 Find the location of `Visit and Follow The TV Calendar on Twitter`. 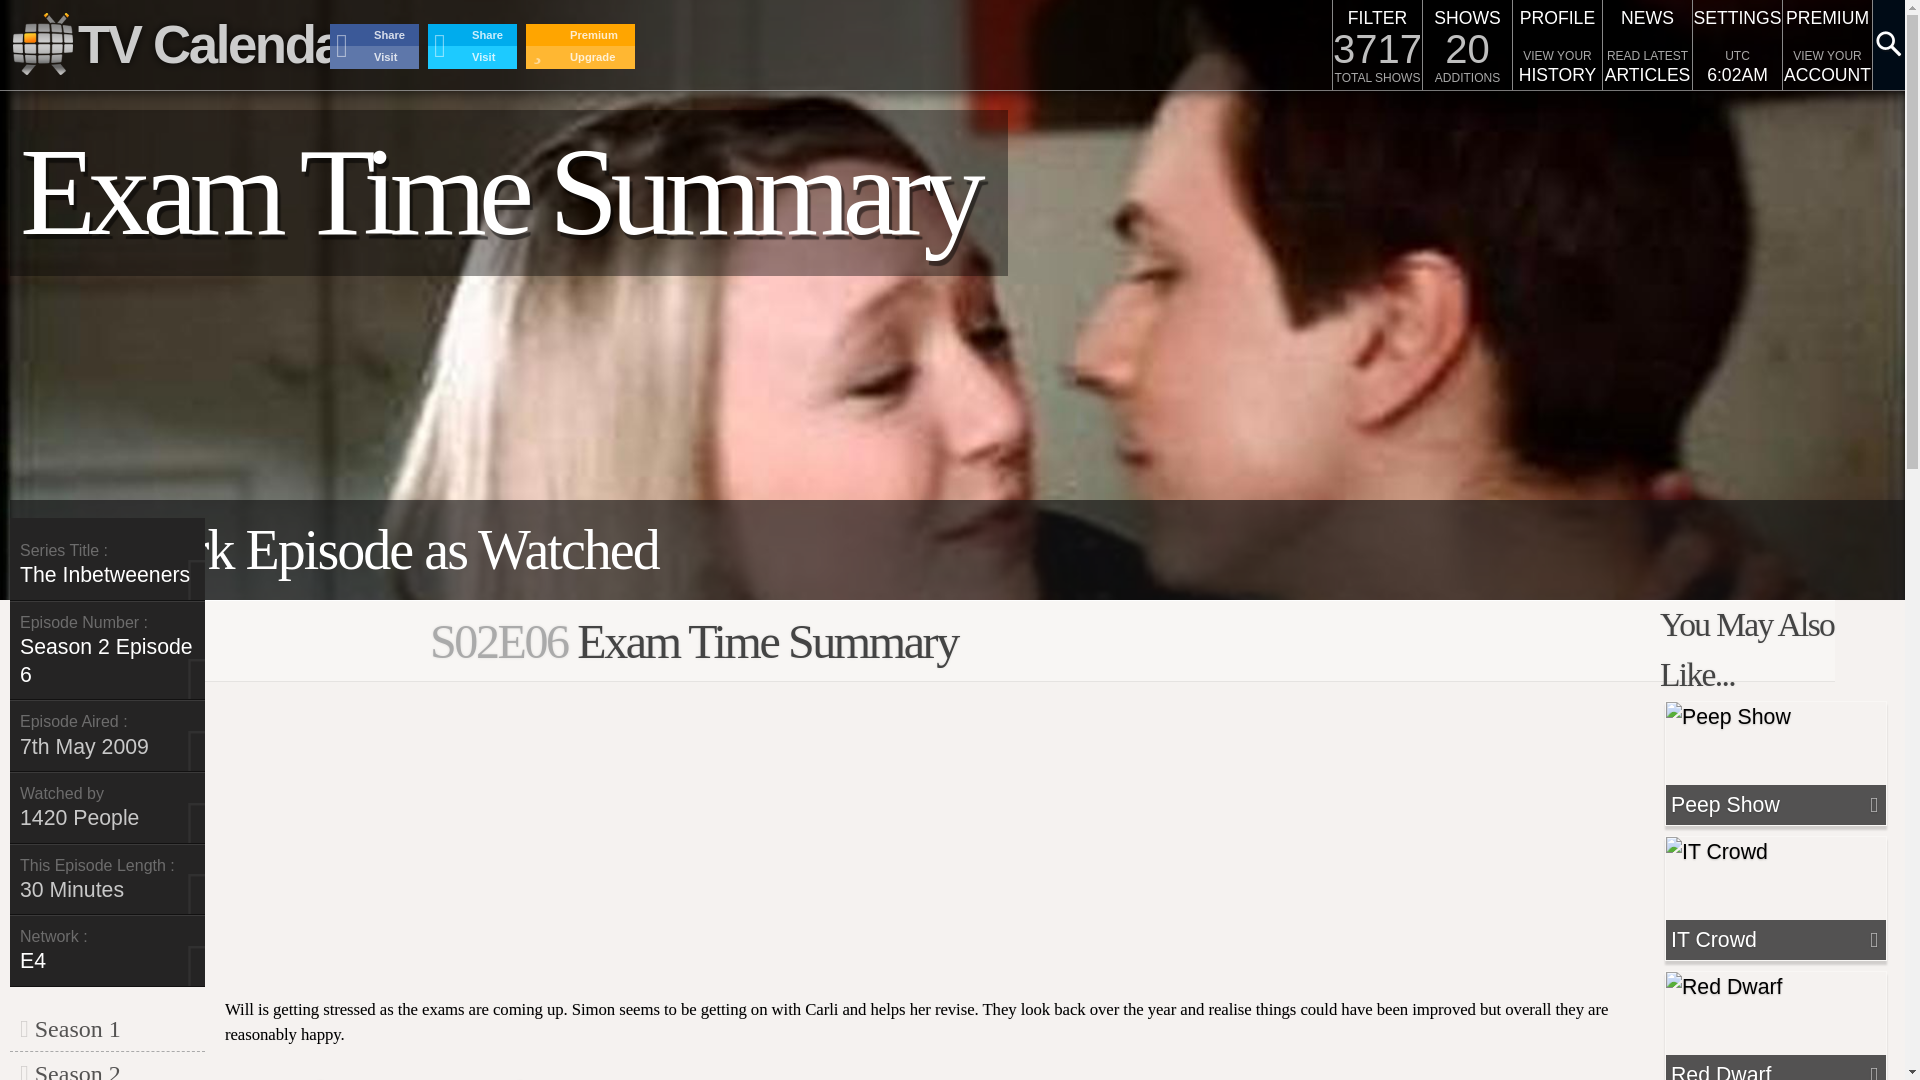

Visit and Follow The TV Calendar on Twitter is located at coordinates (472, 58).